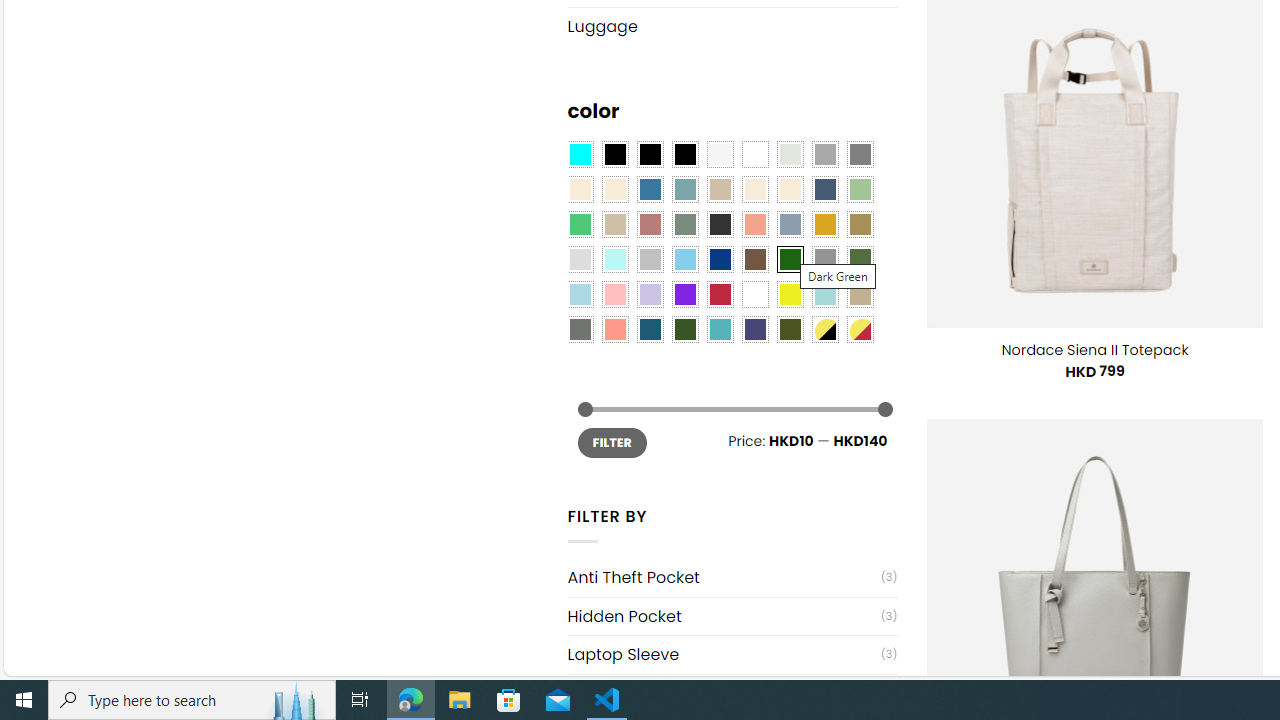 This screenshot has width=1280, height=720. I want to click on Kelp, so click(860, 224).